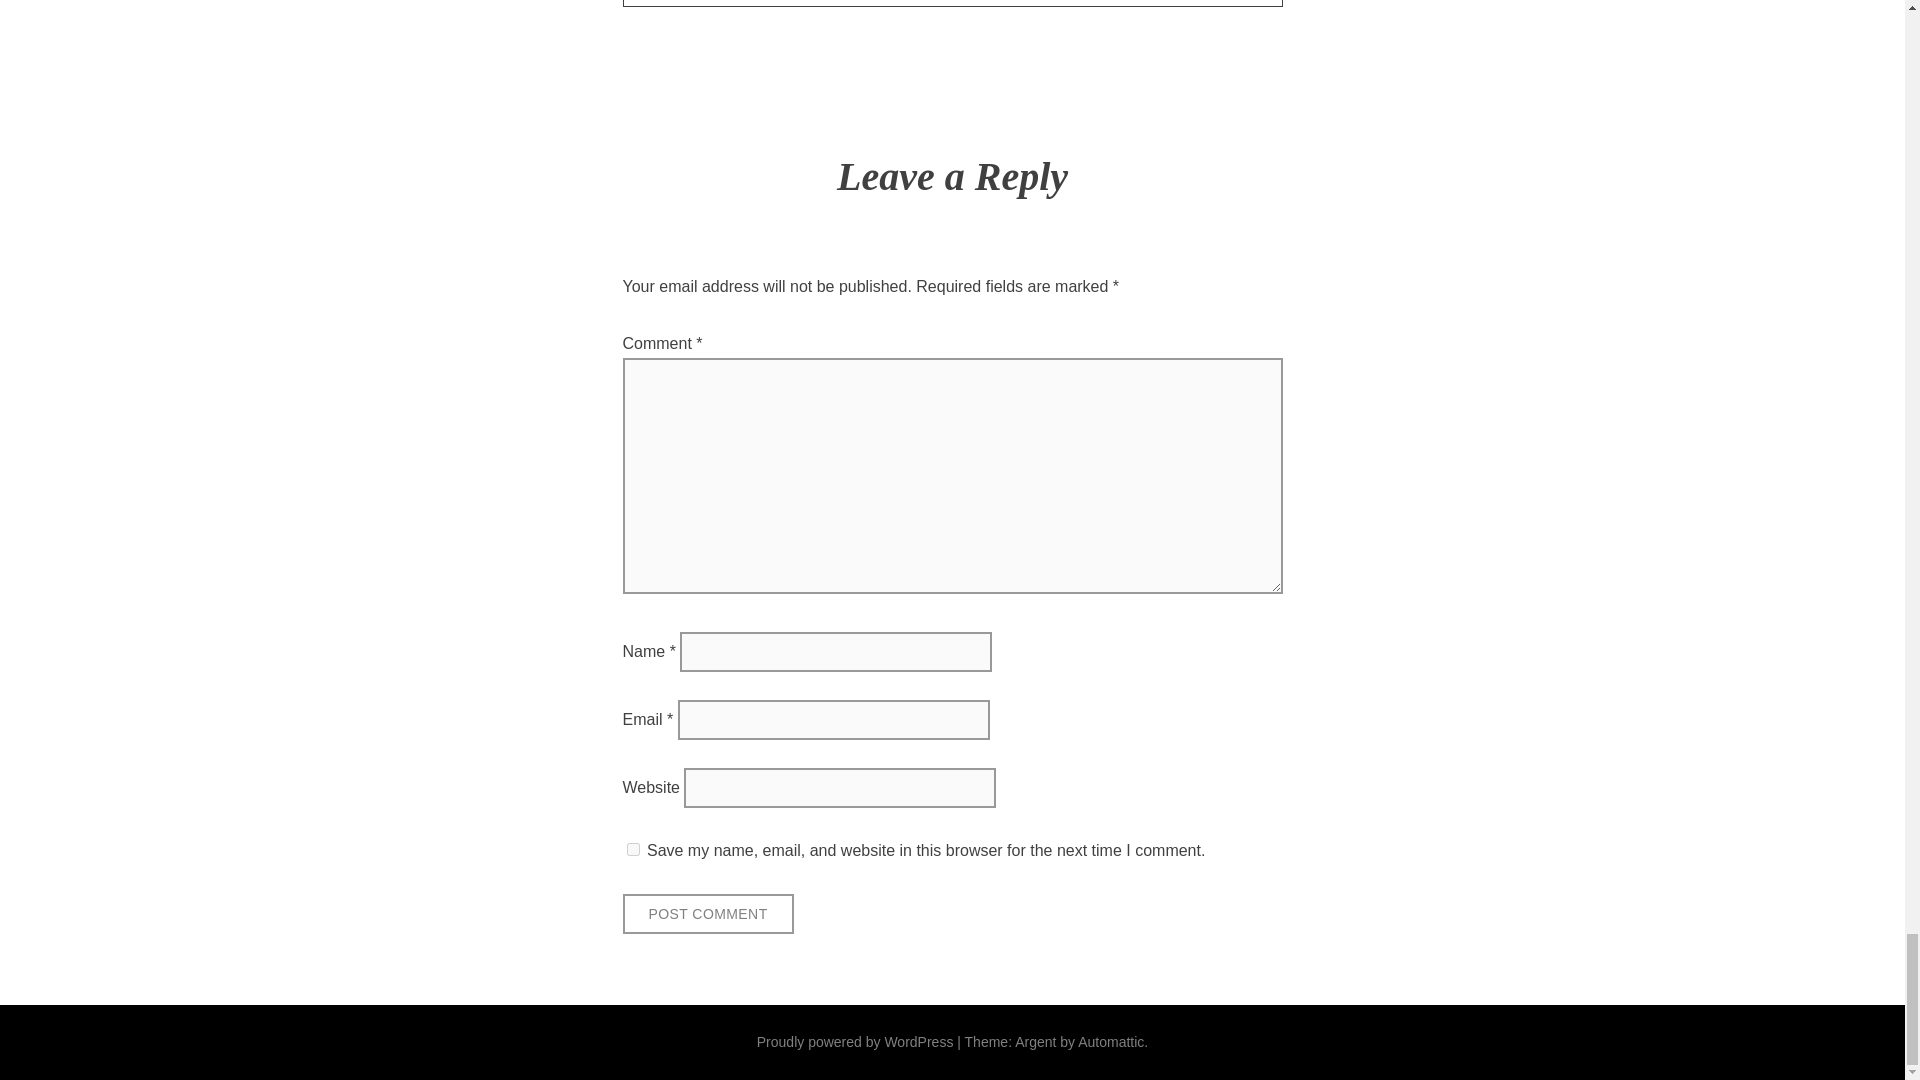  Describe the element at coordinates (632, 850) in the screenshot. I see `yes` at that location.